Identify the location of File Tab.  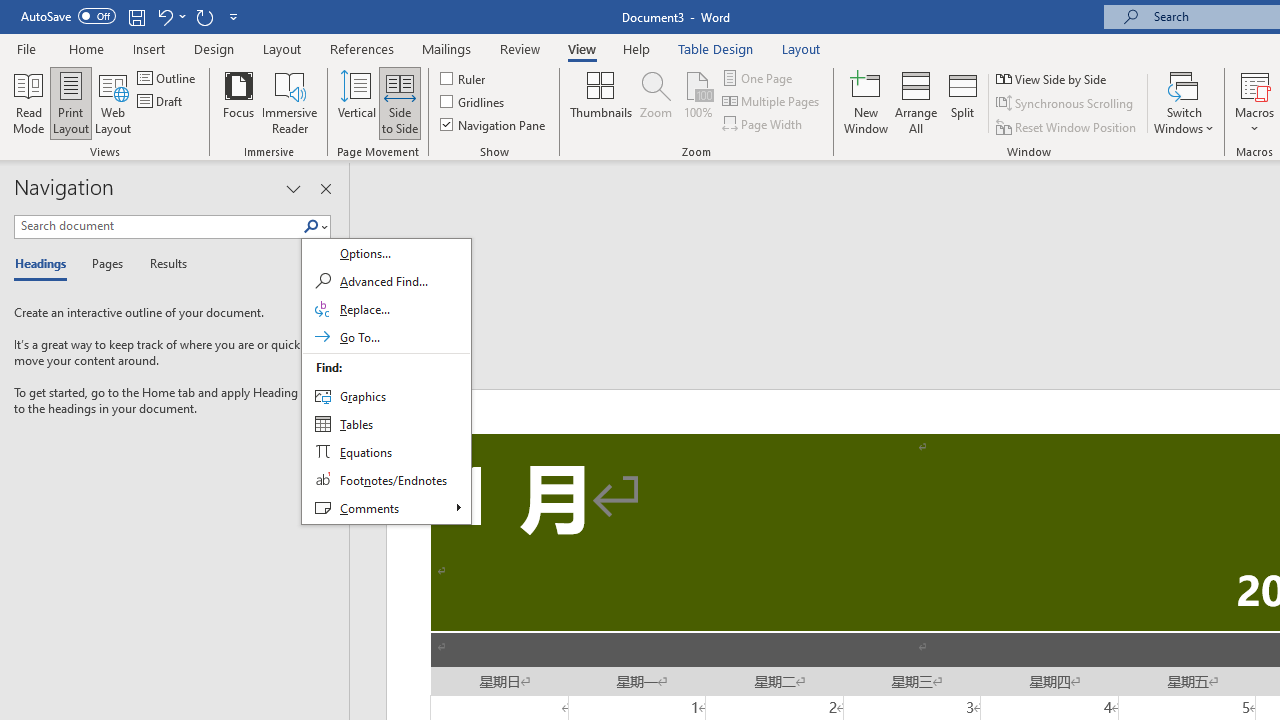
(26, 48).